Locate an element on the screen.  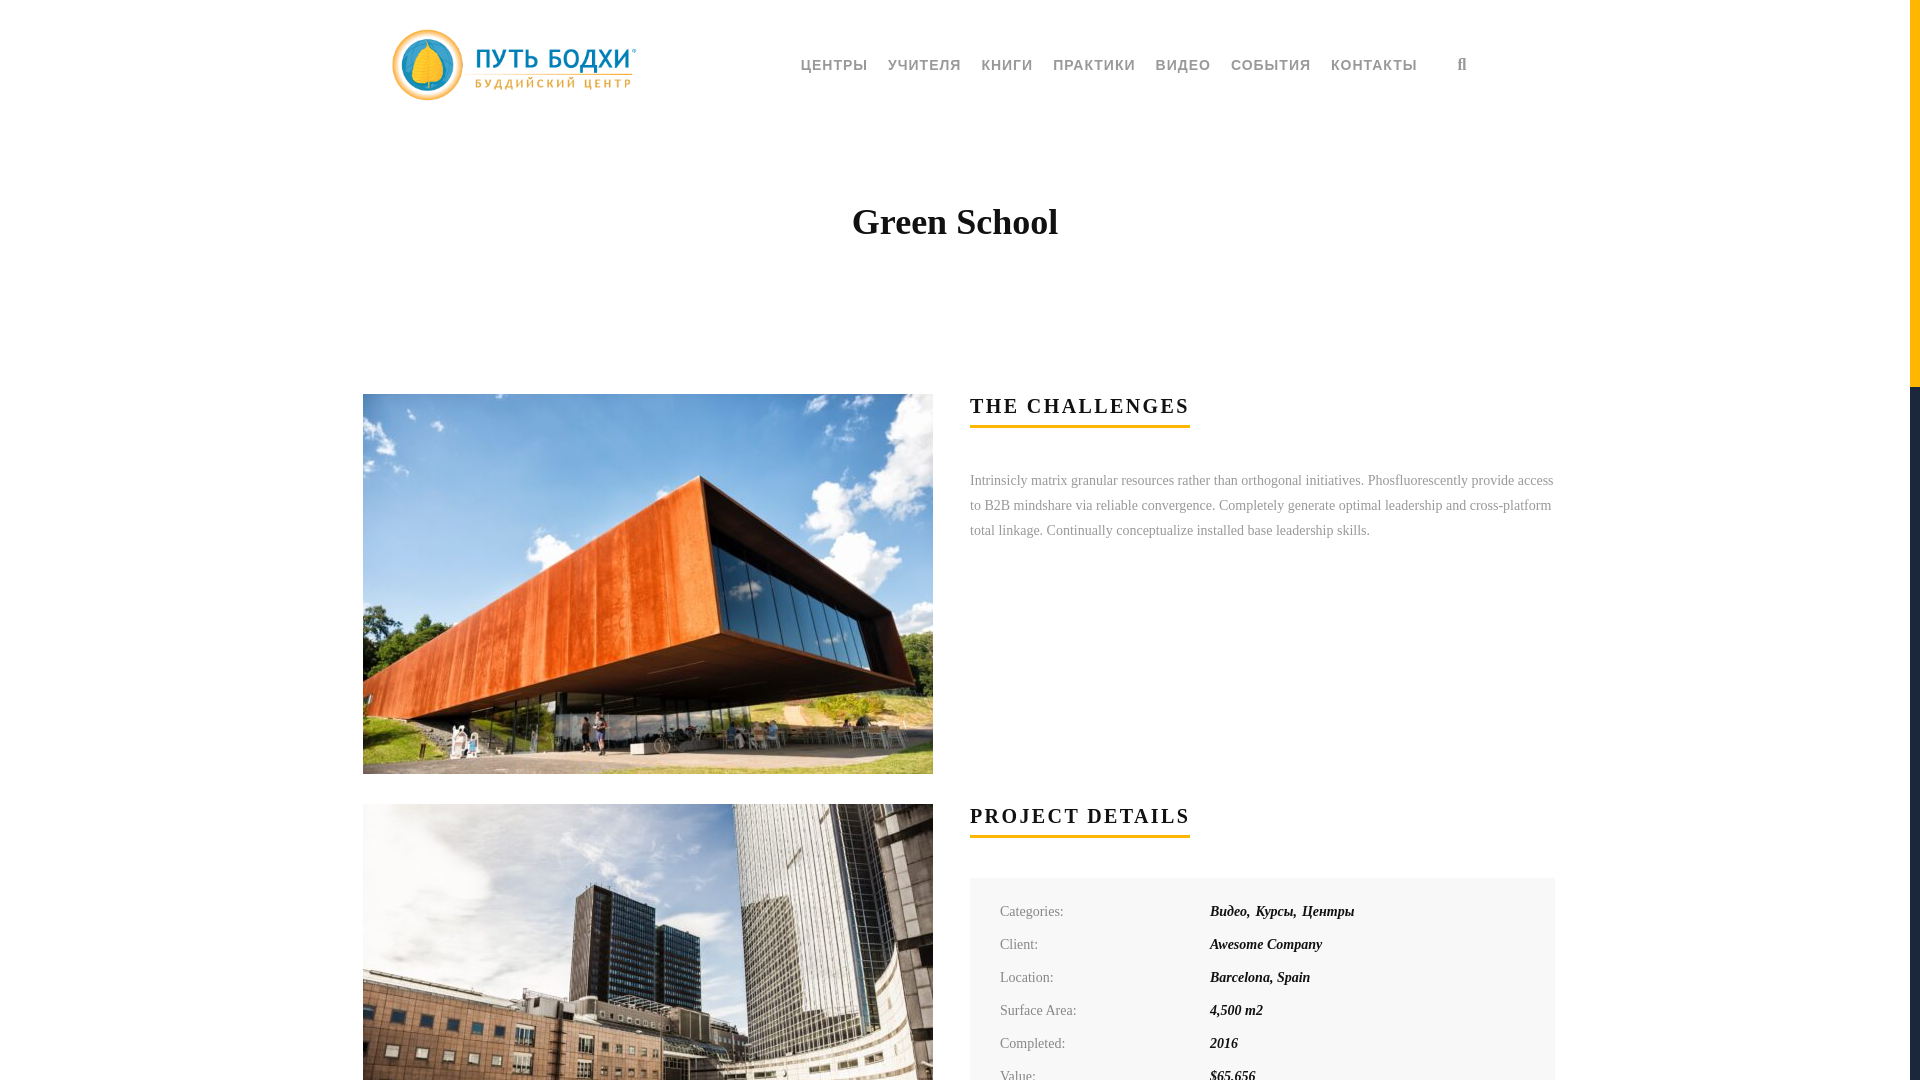
Glauberg, Museum of Celtic history, Hessen, Germany is located at coordinates (646, 584).